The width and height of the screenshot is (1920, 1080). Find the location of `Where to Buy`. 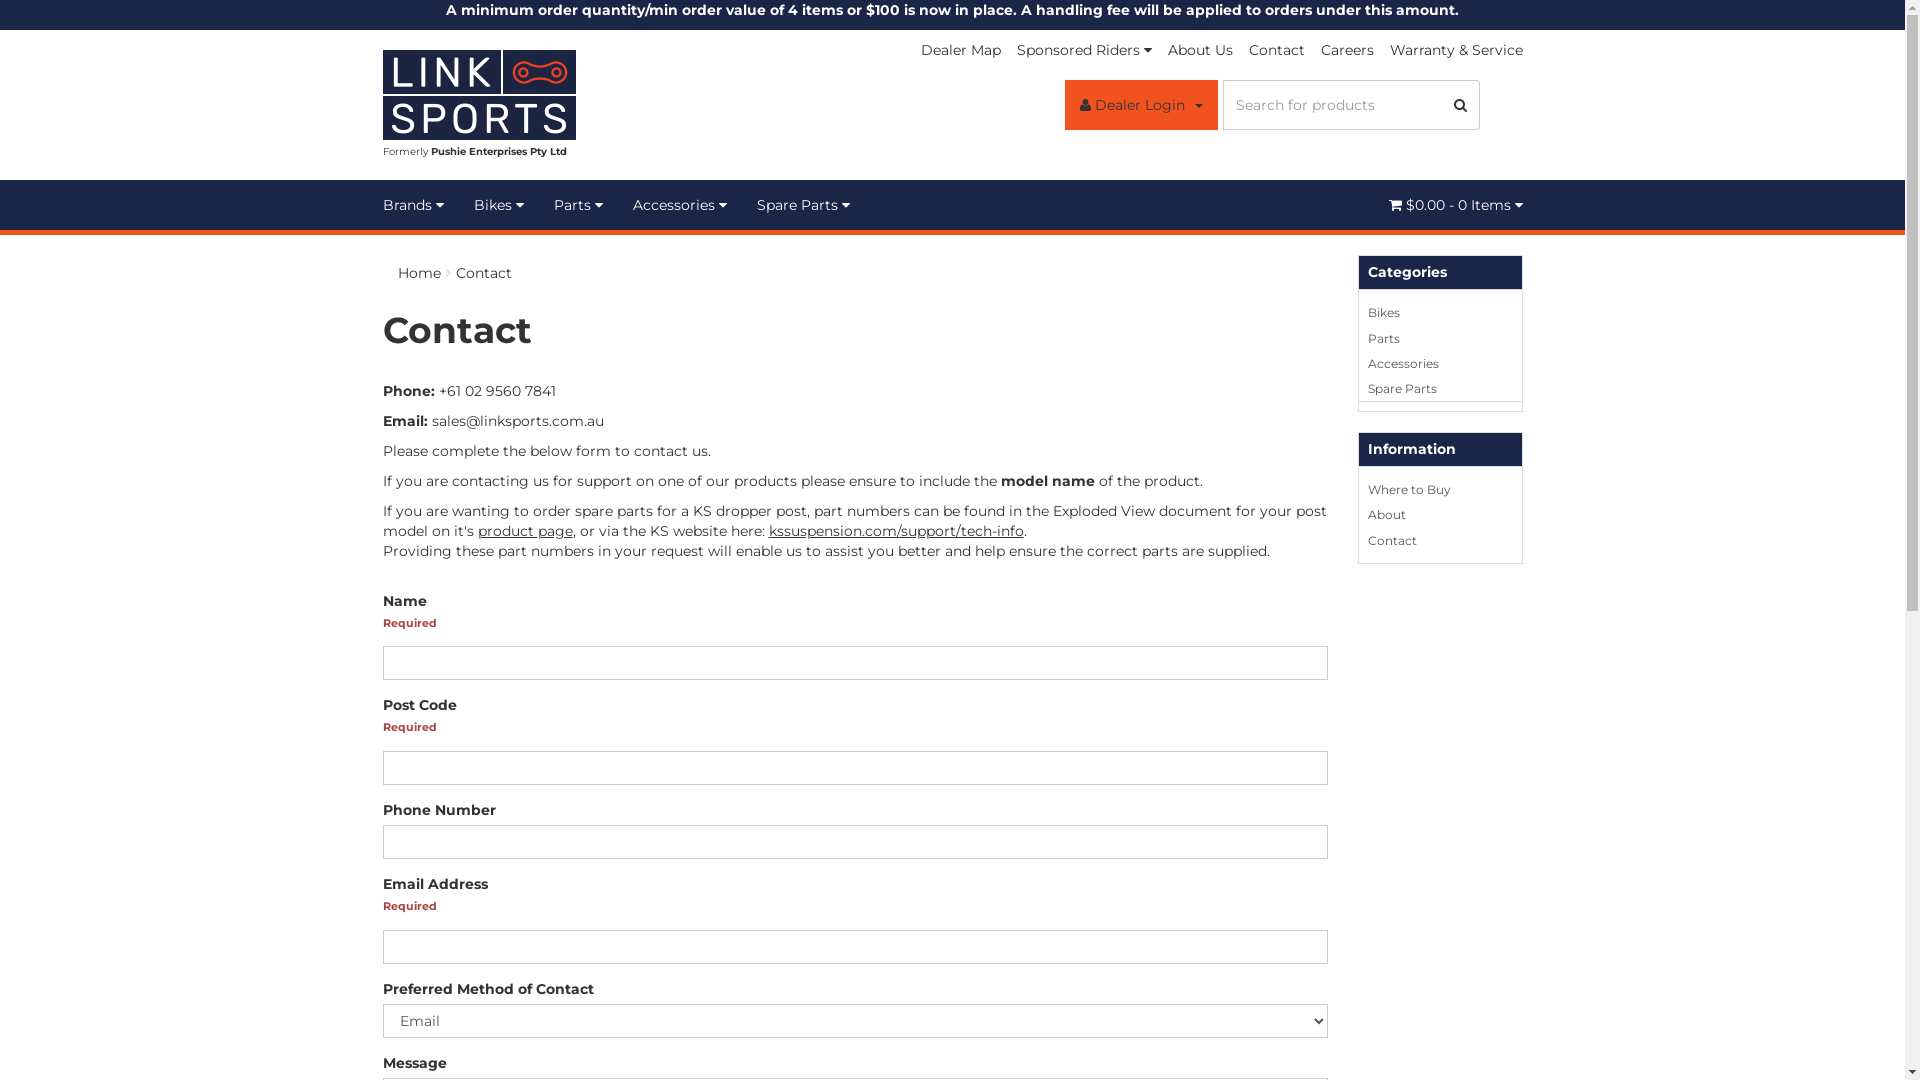

Where to Buy is located at coordinates (1440, 490).